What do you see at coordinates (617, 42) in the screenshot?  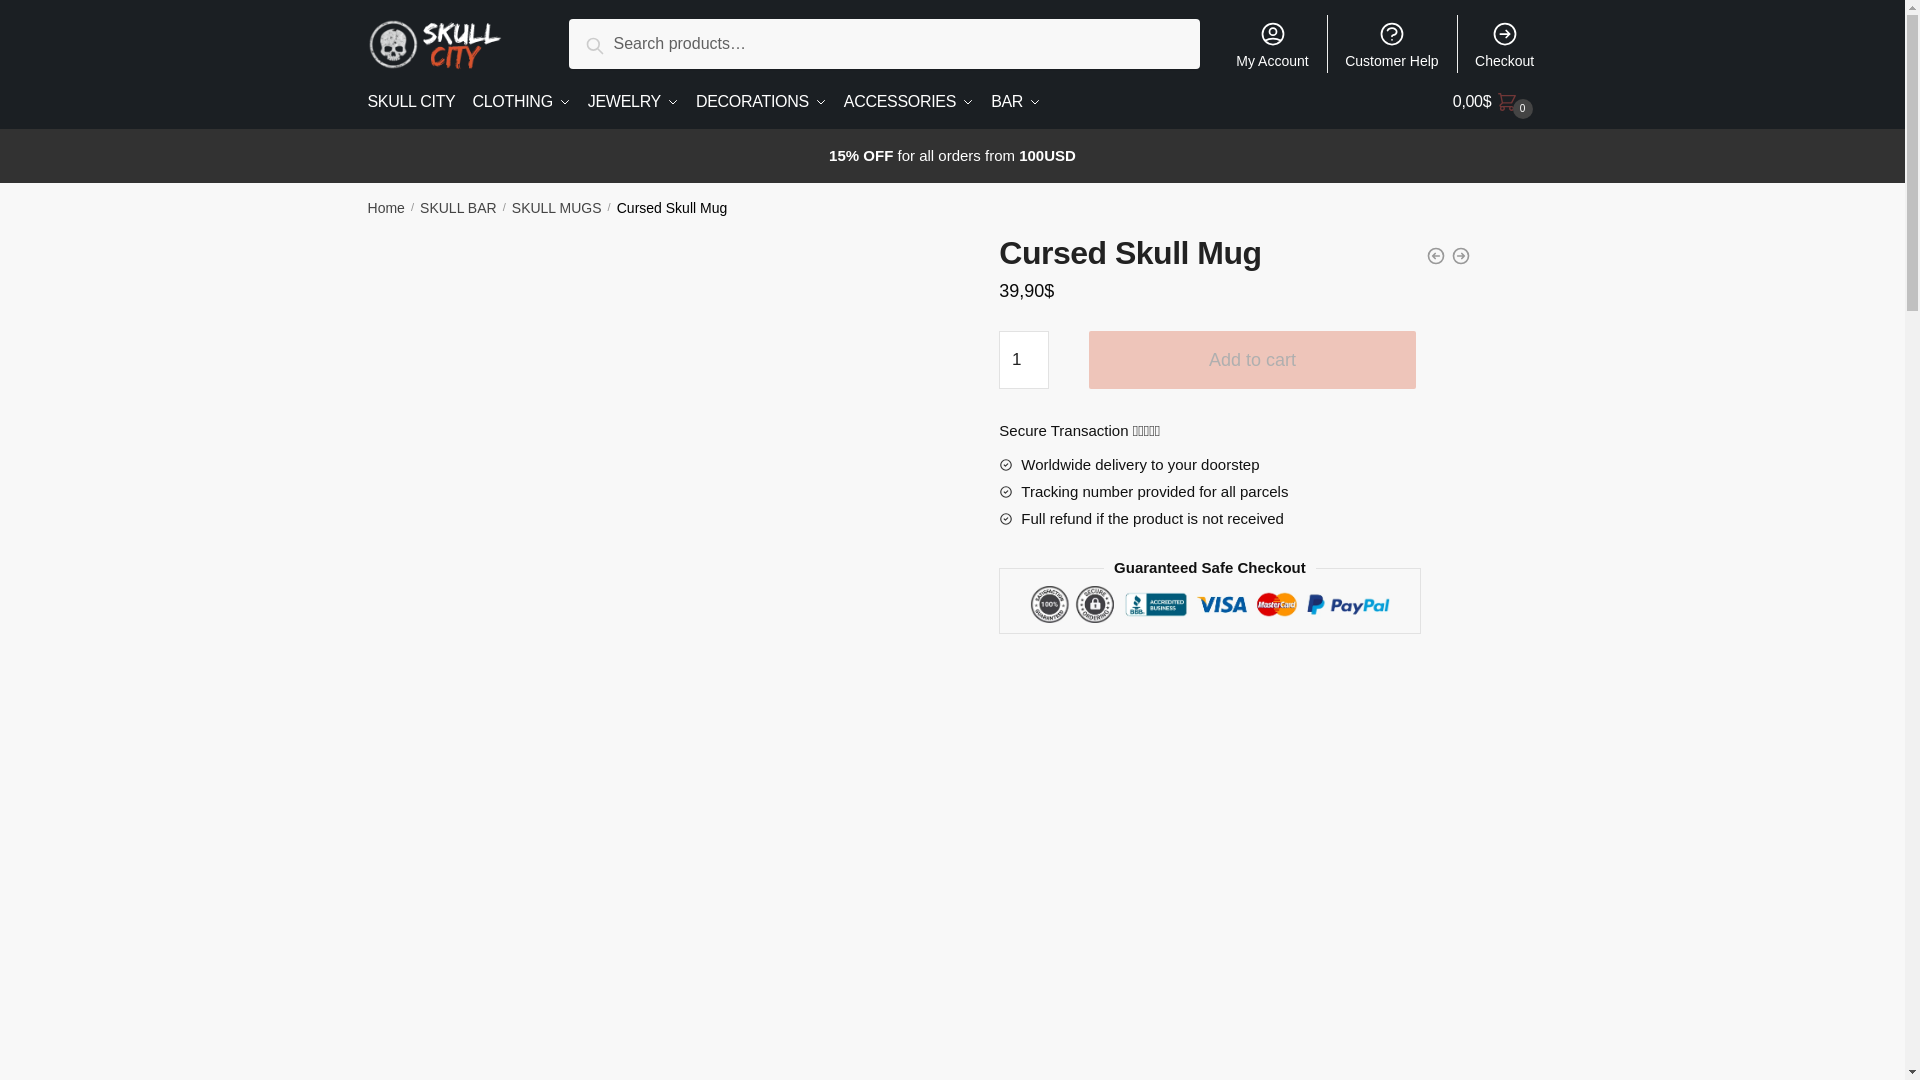 I see `Search` at bounding box center [617, 42].